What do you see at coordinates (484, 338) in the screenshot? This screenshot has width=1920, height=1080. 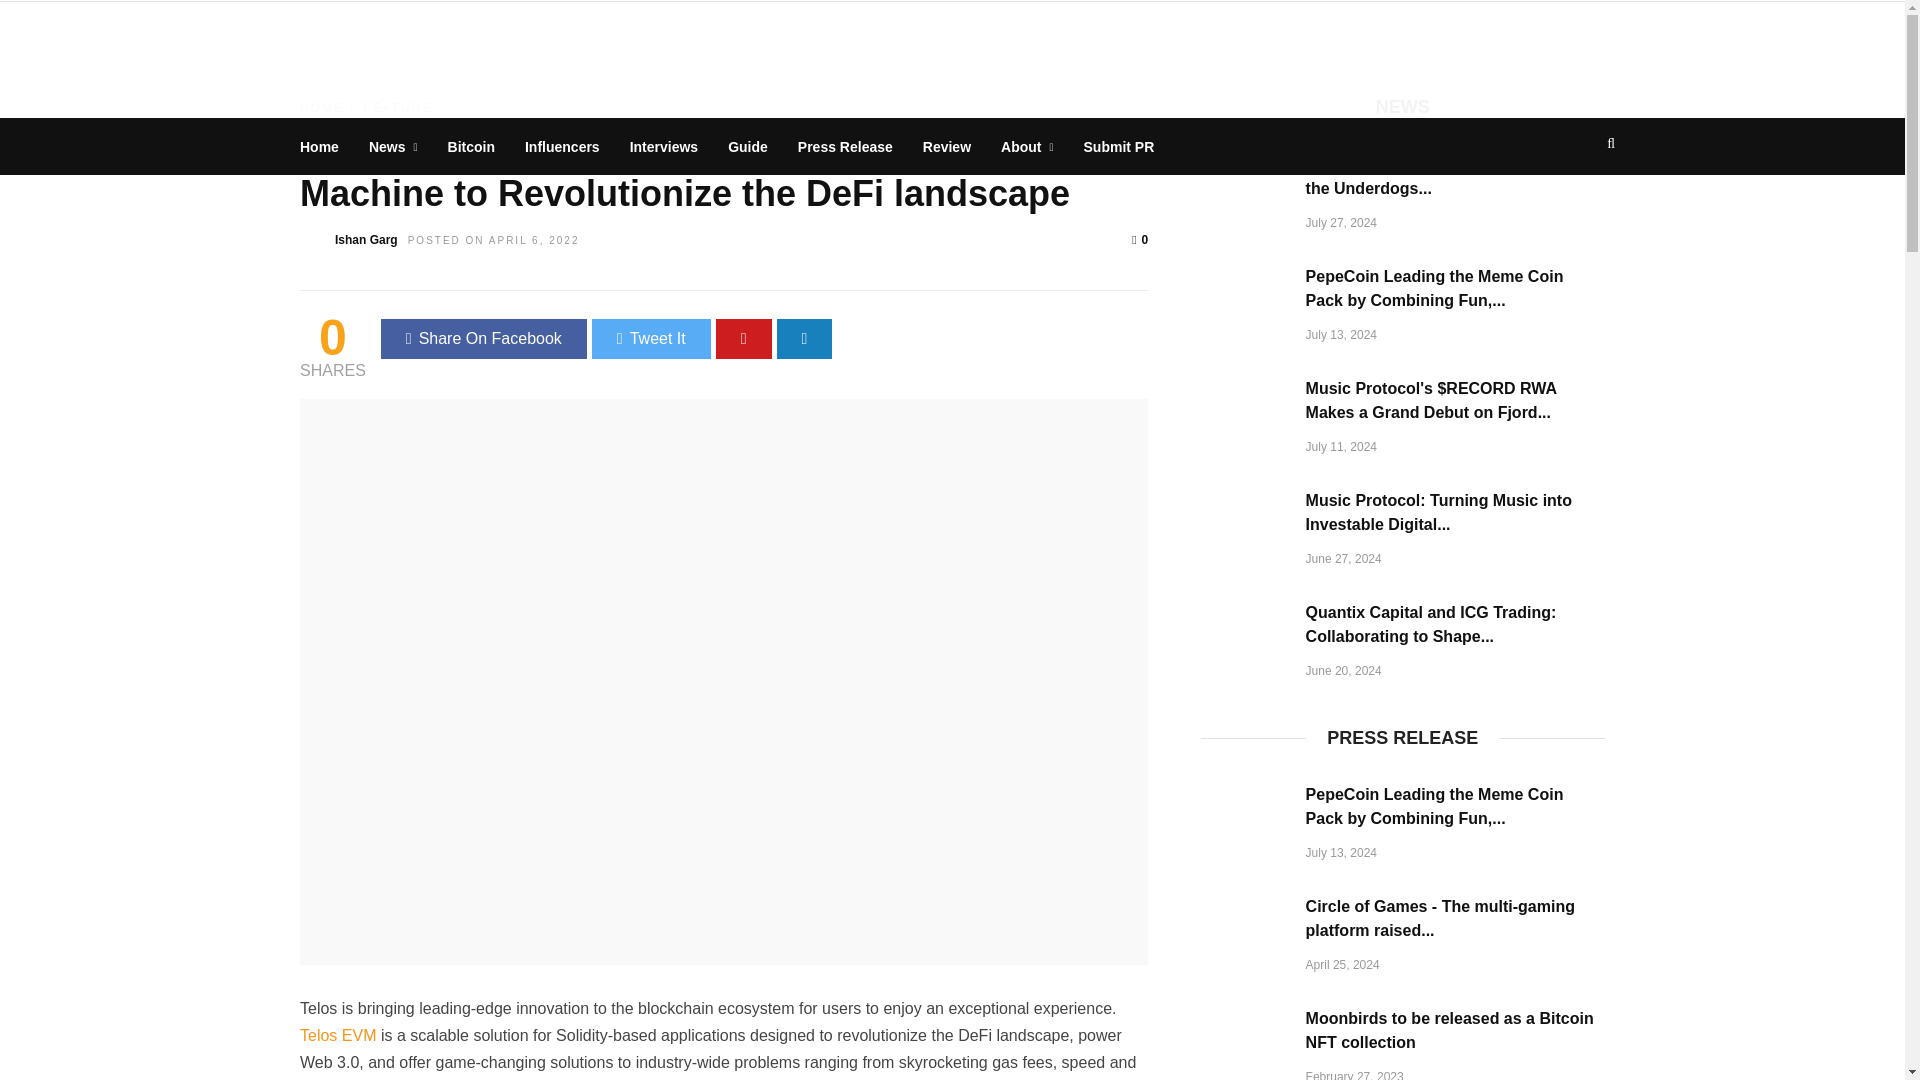 I see `Share On Facebook` at bounding box center [484, 338].